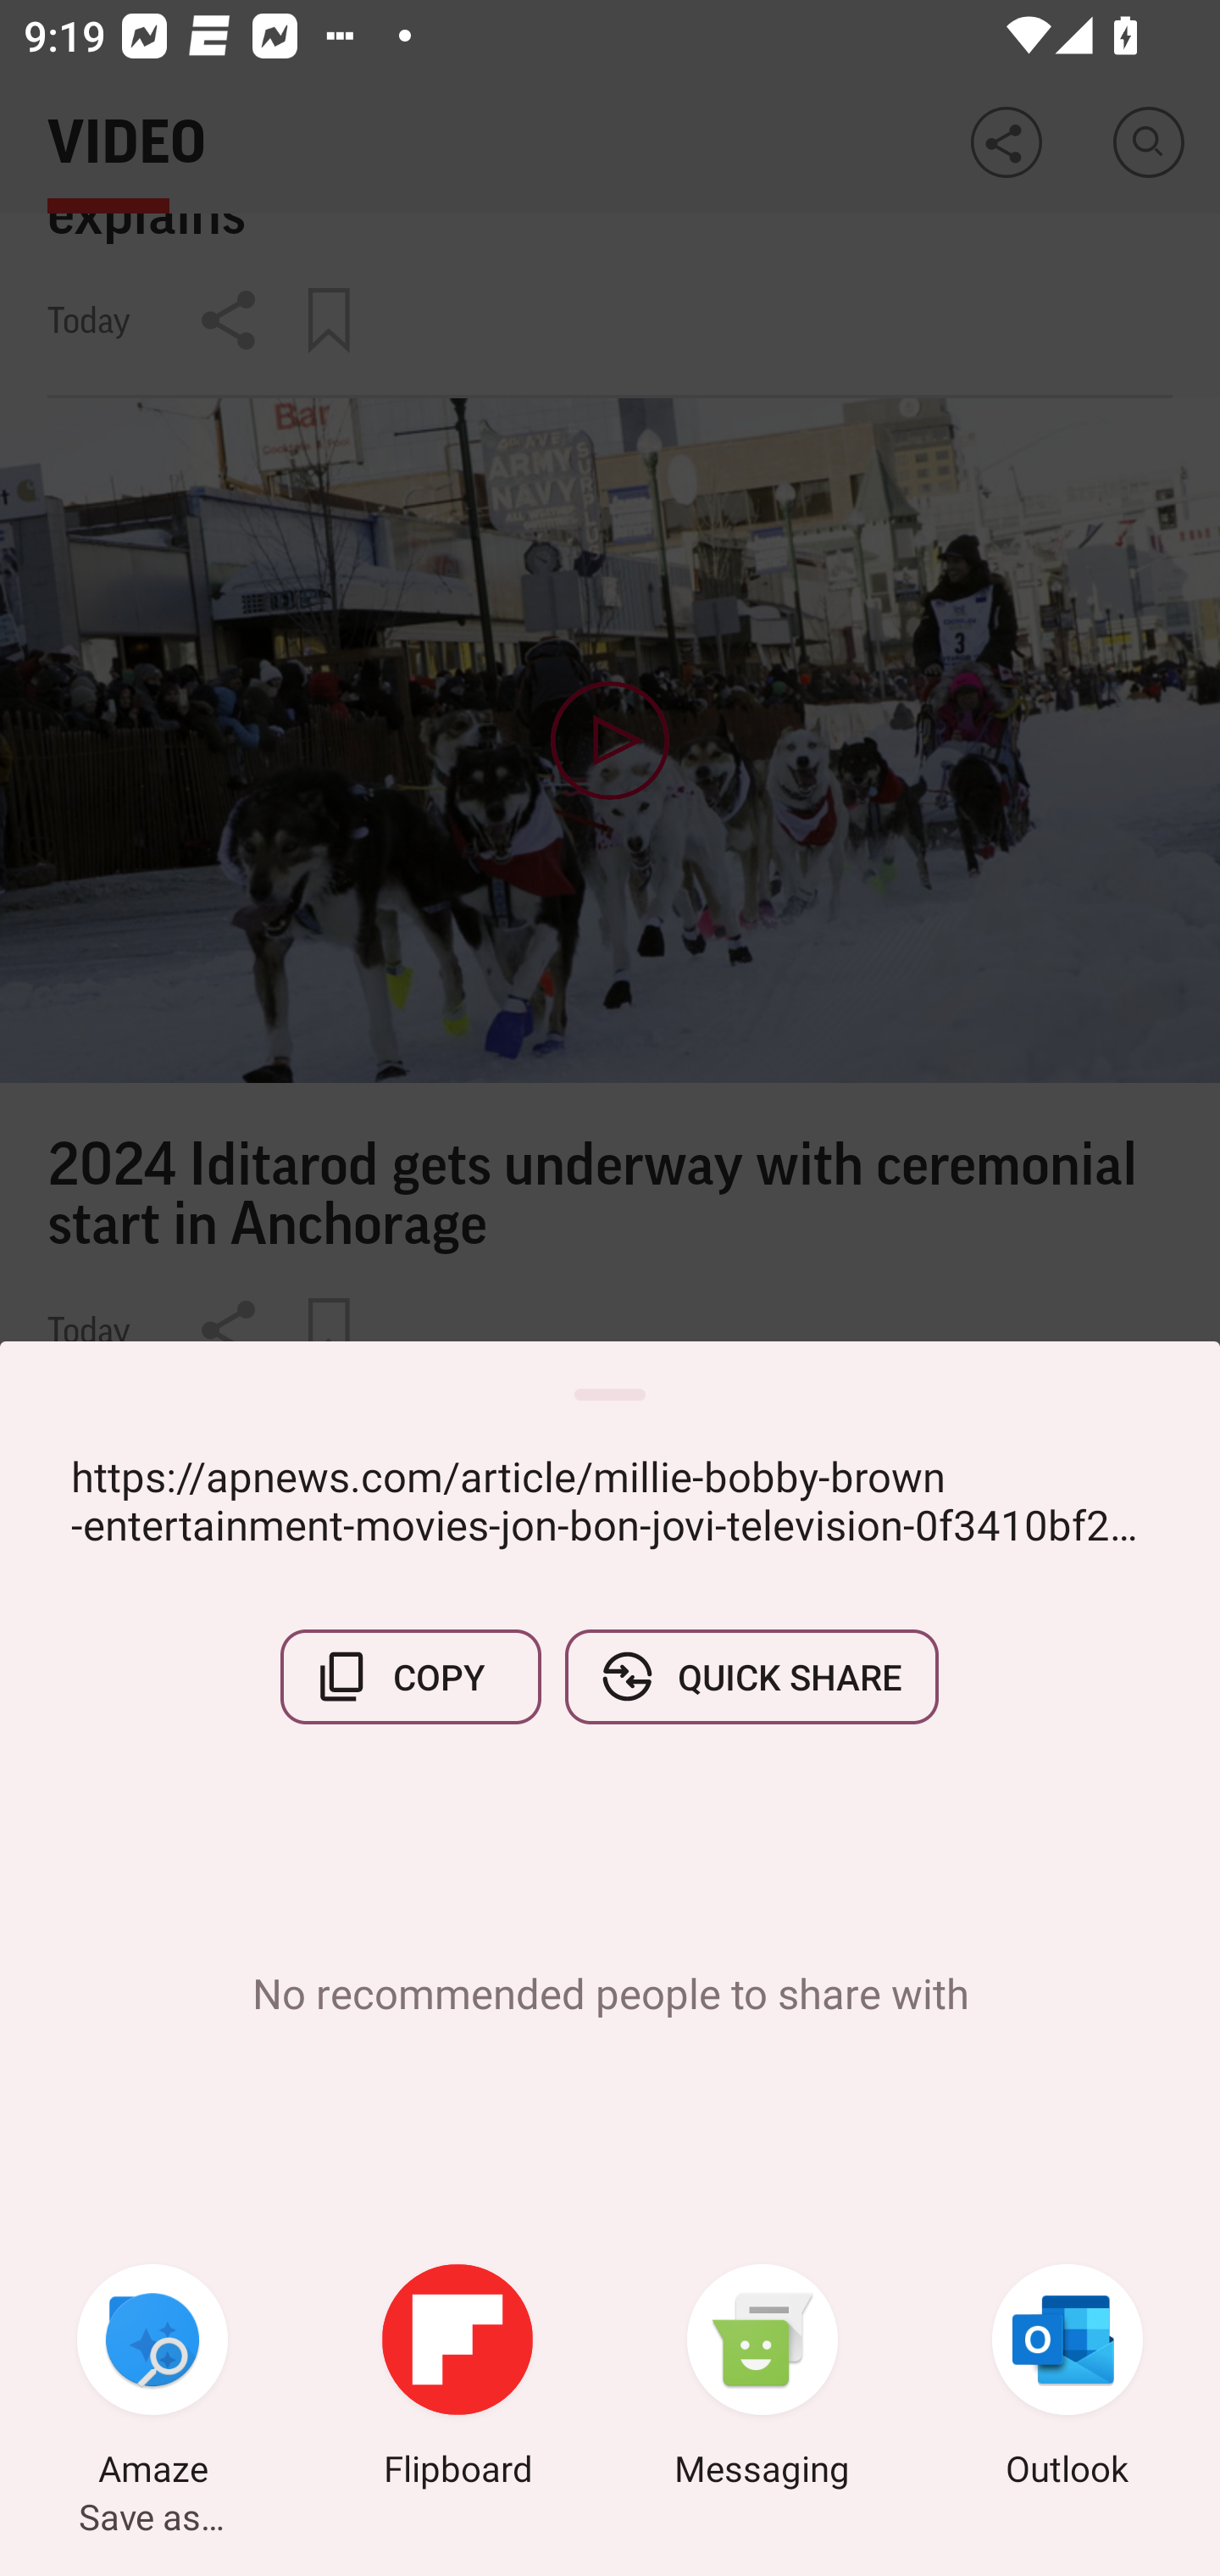 This screenshot has width=1220, height=2576. I want to click on Messaging, so click(762, 2379).